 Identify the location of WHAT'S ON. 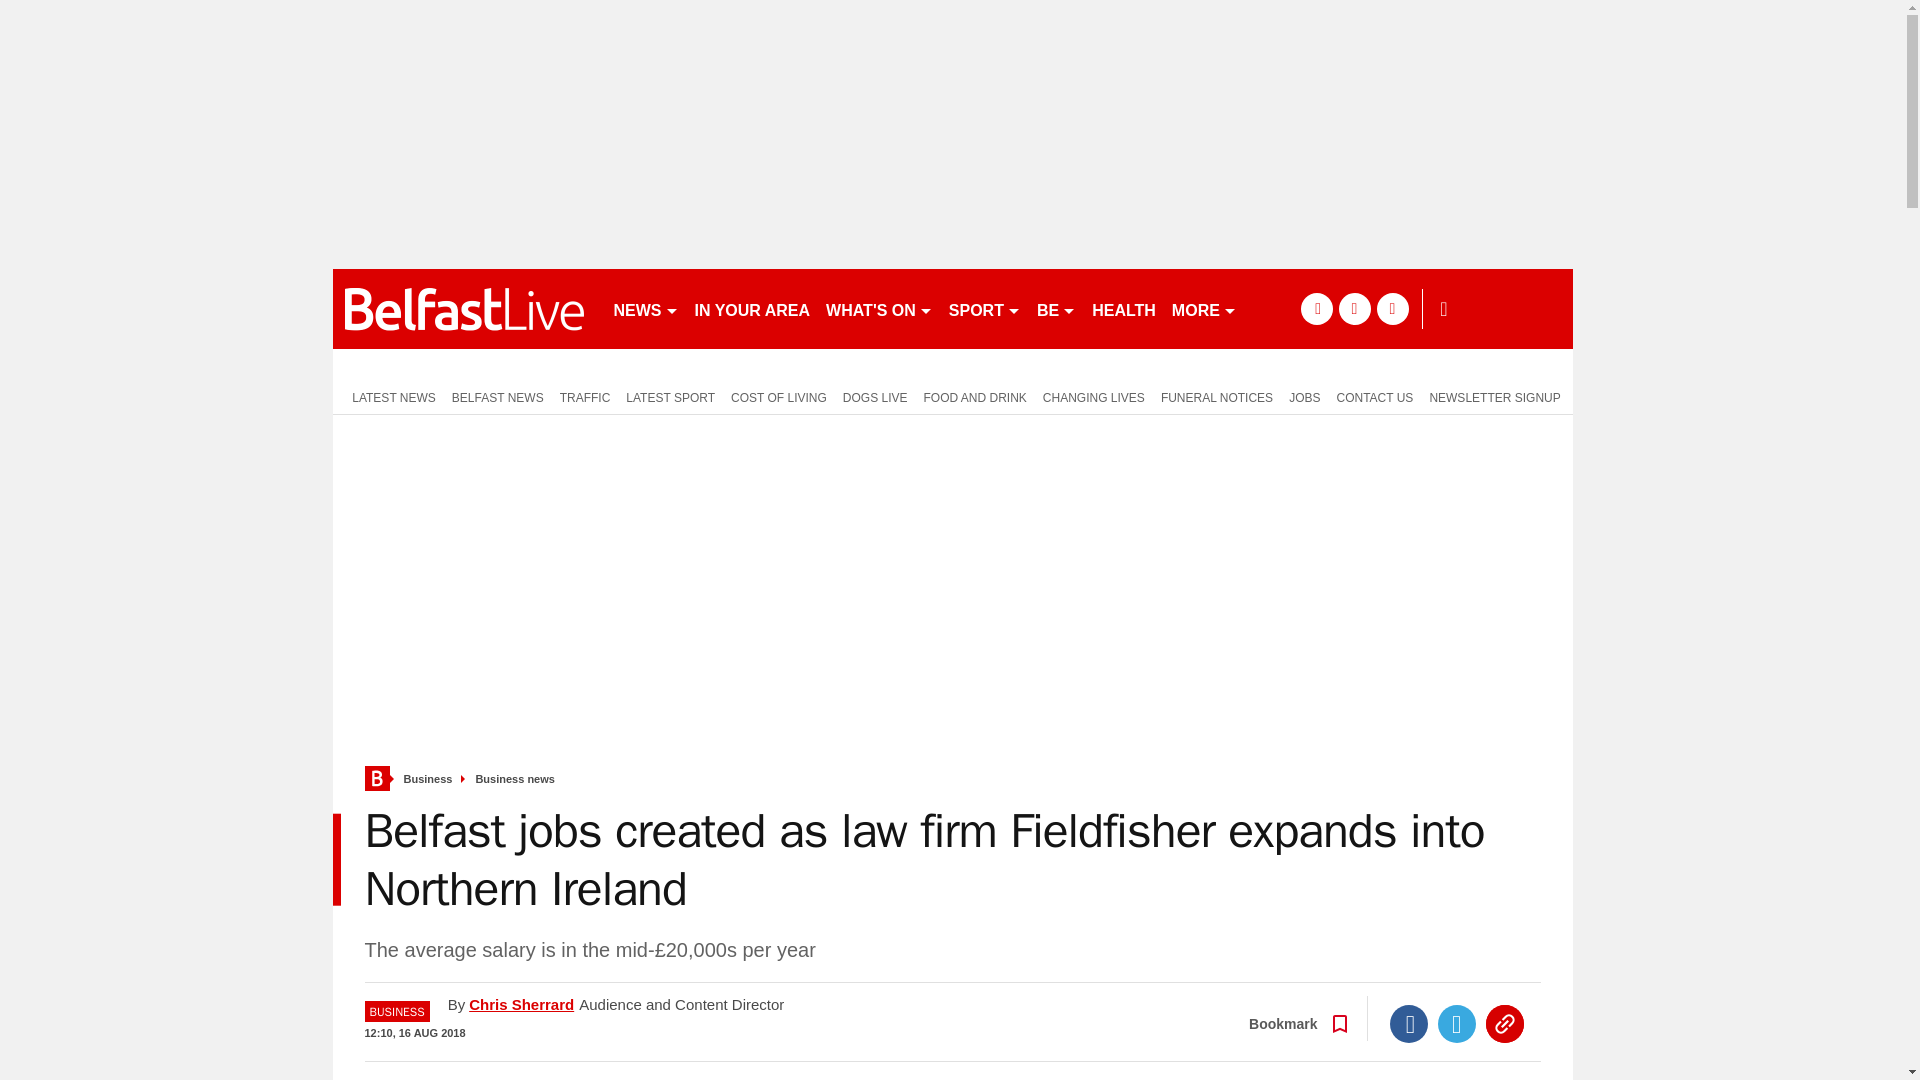
(878, 308).